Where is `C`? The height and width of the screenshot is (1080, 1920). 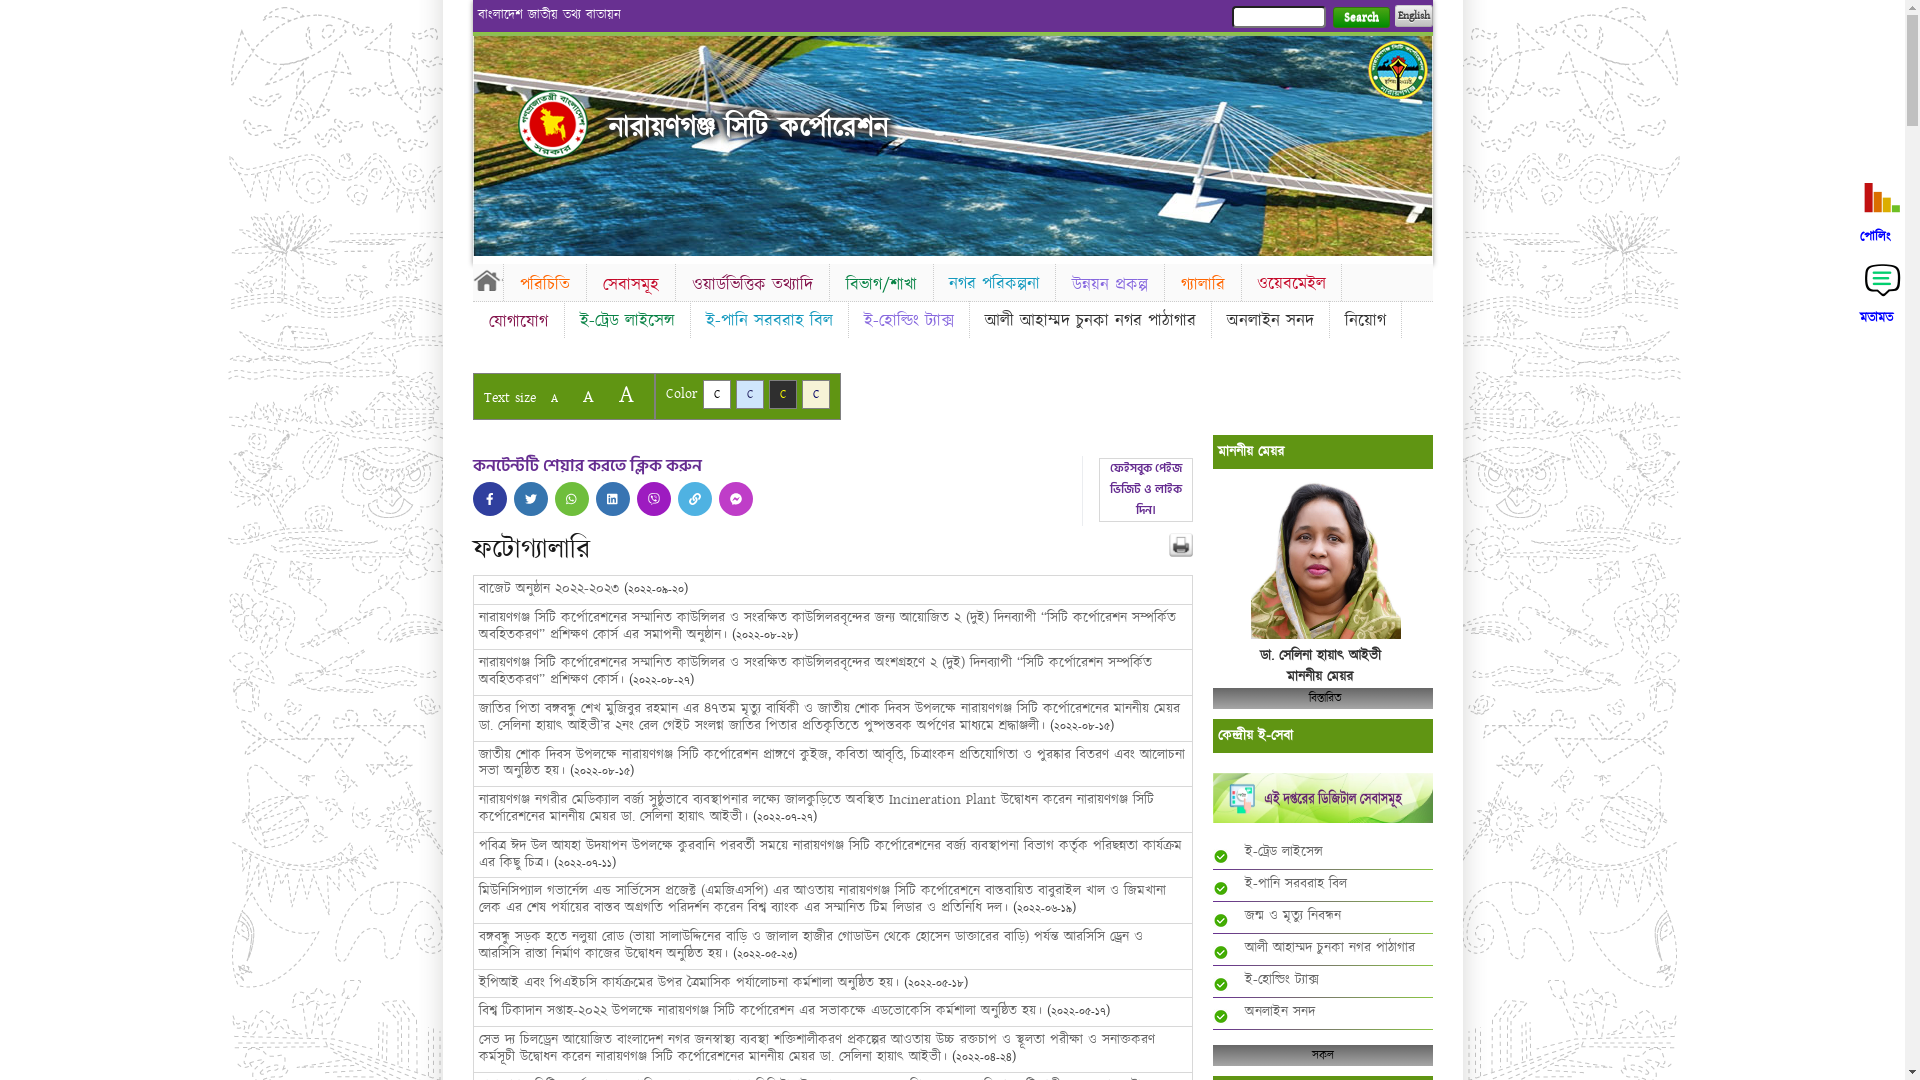
C is located at coordinates (750, 394).